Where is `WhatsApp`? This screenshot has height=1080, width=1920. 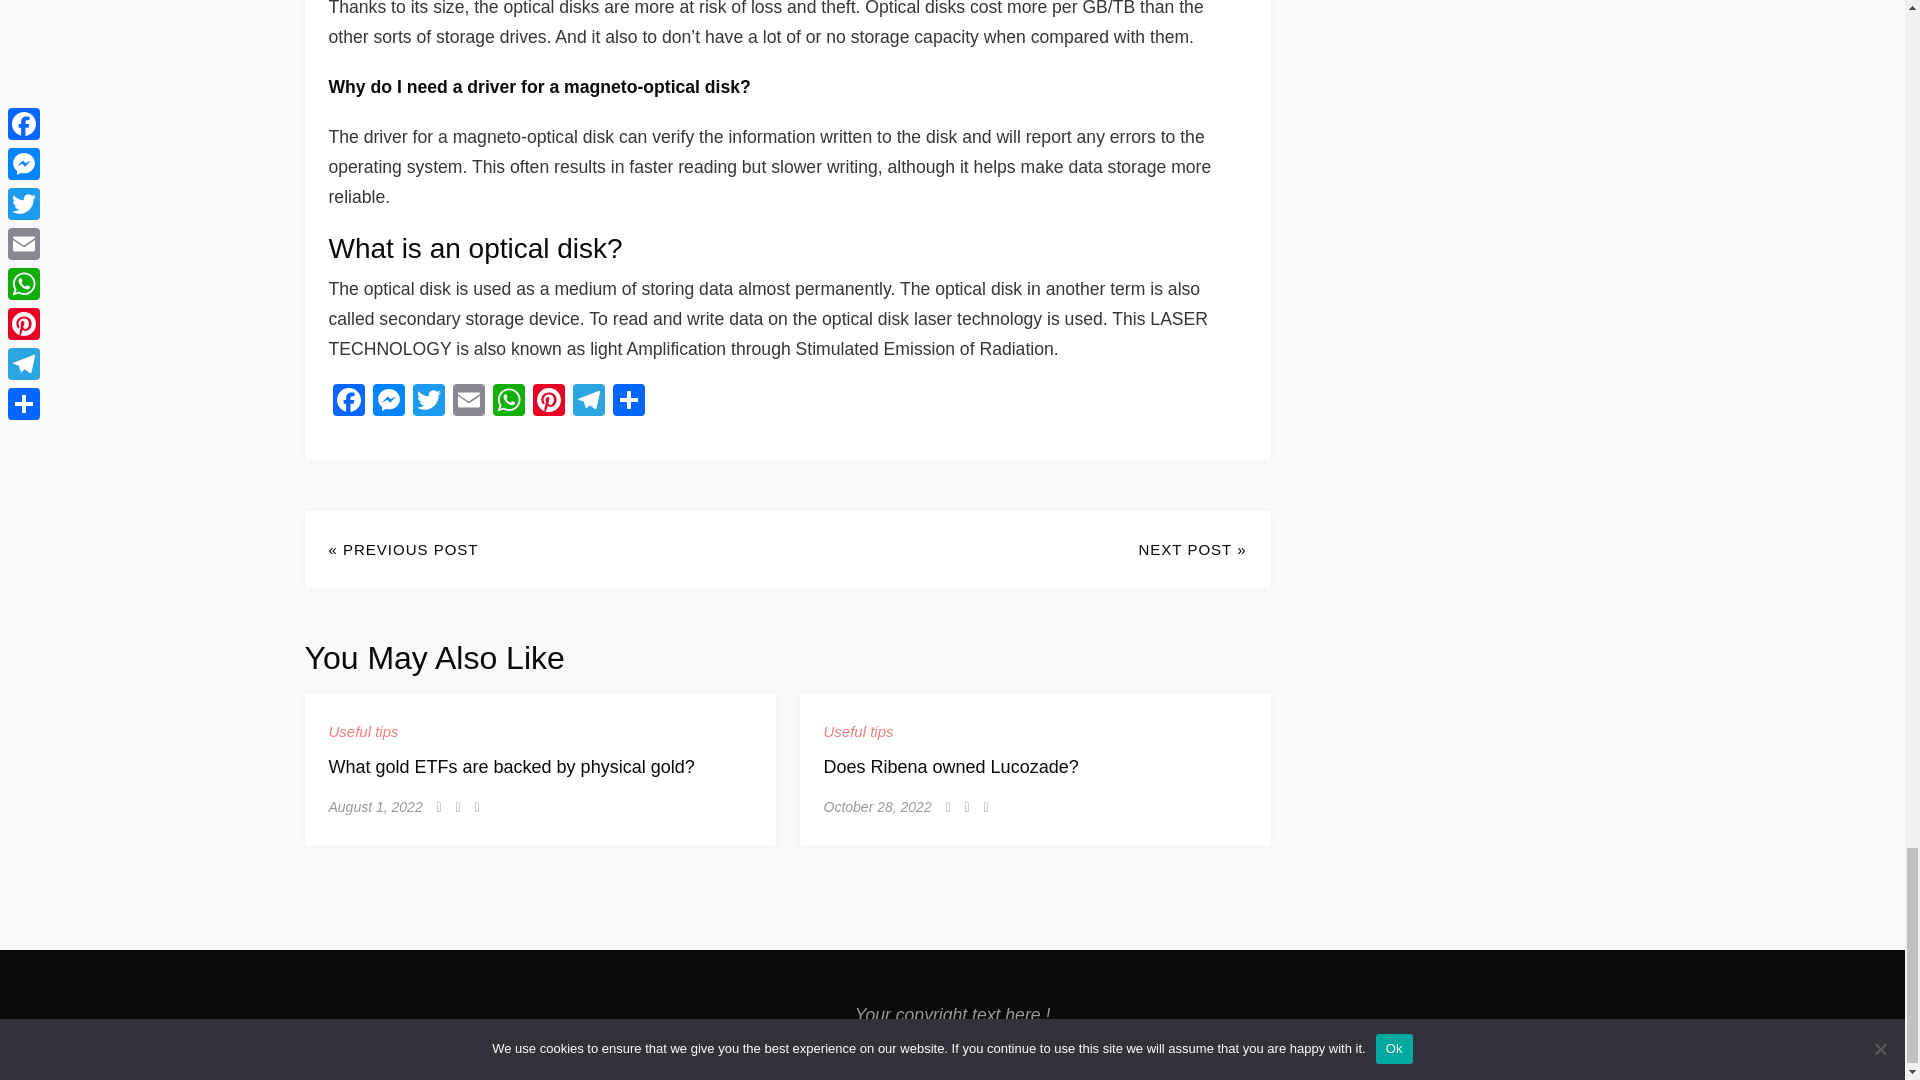 WhatsApp is located at coordinates (508, 402).